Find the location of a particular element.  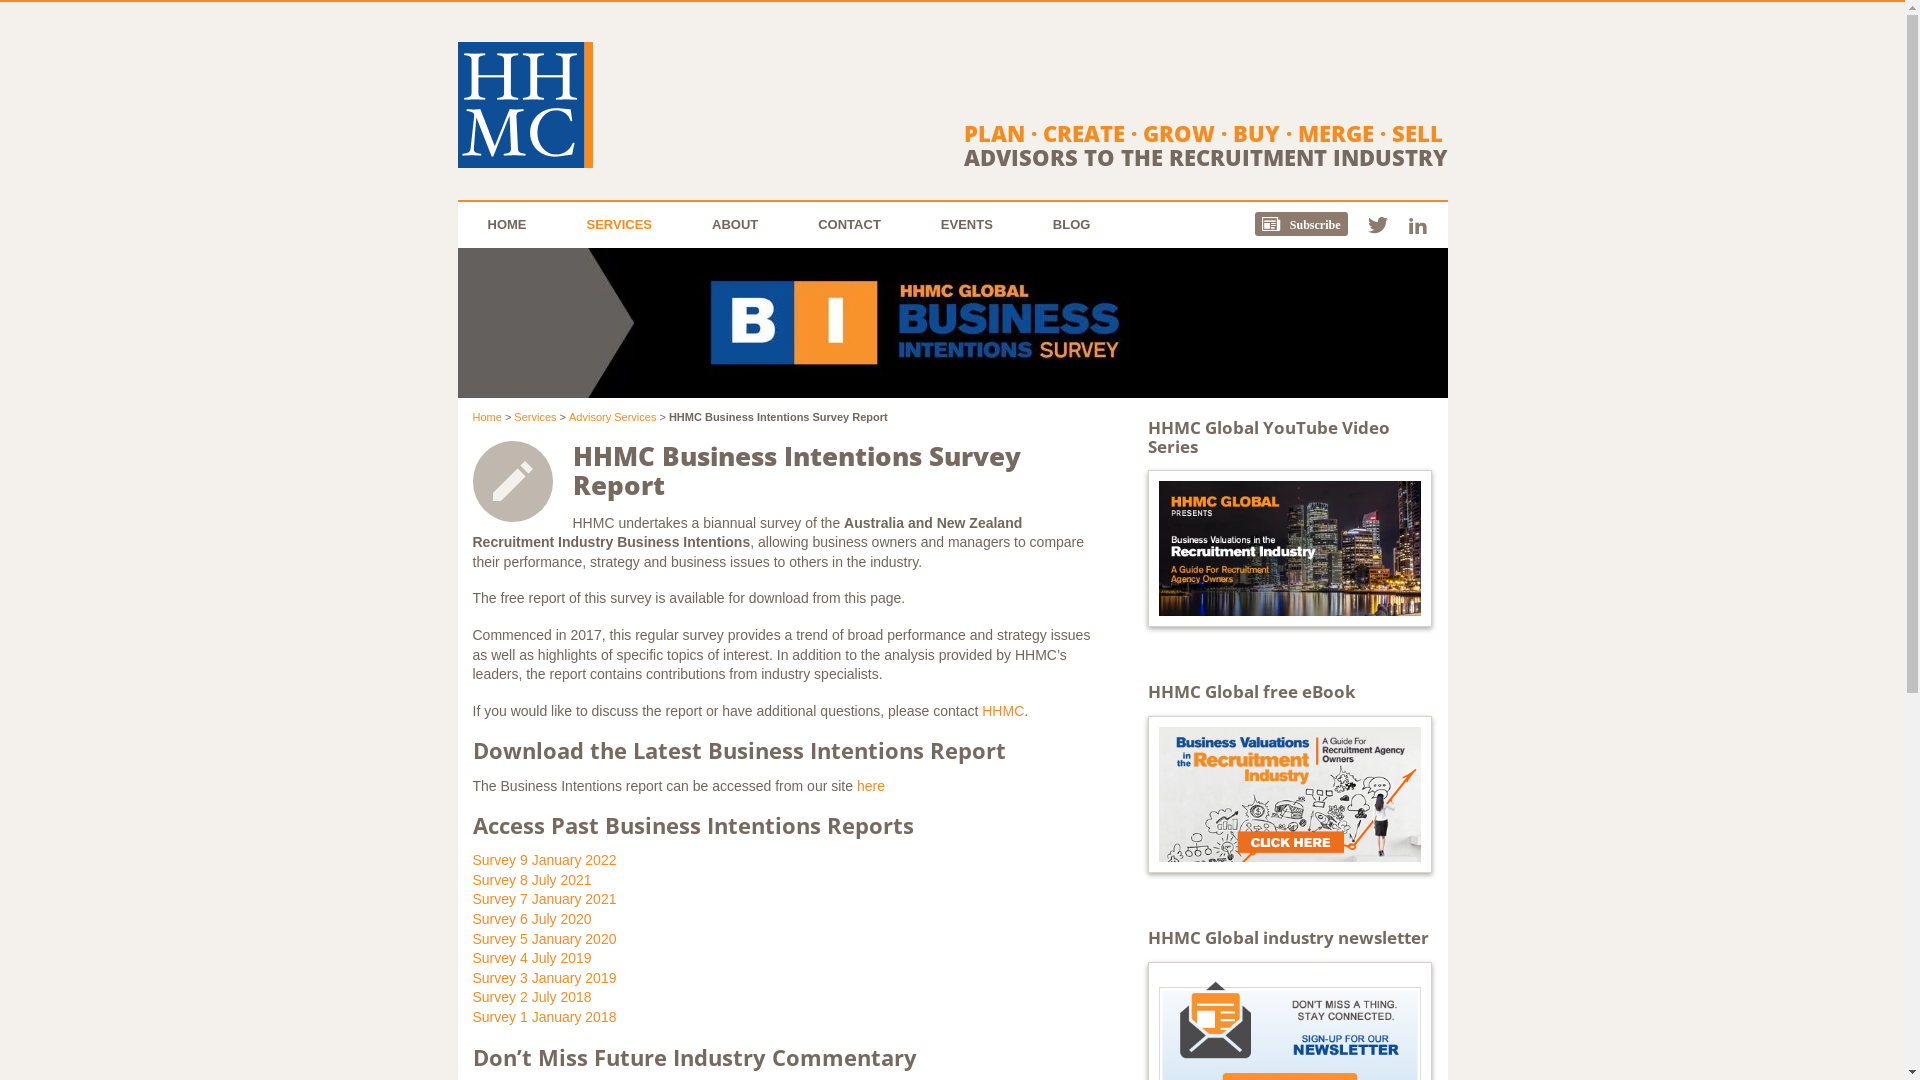

HOME is located at coordinates (508, 225).